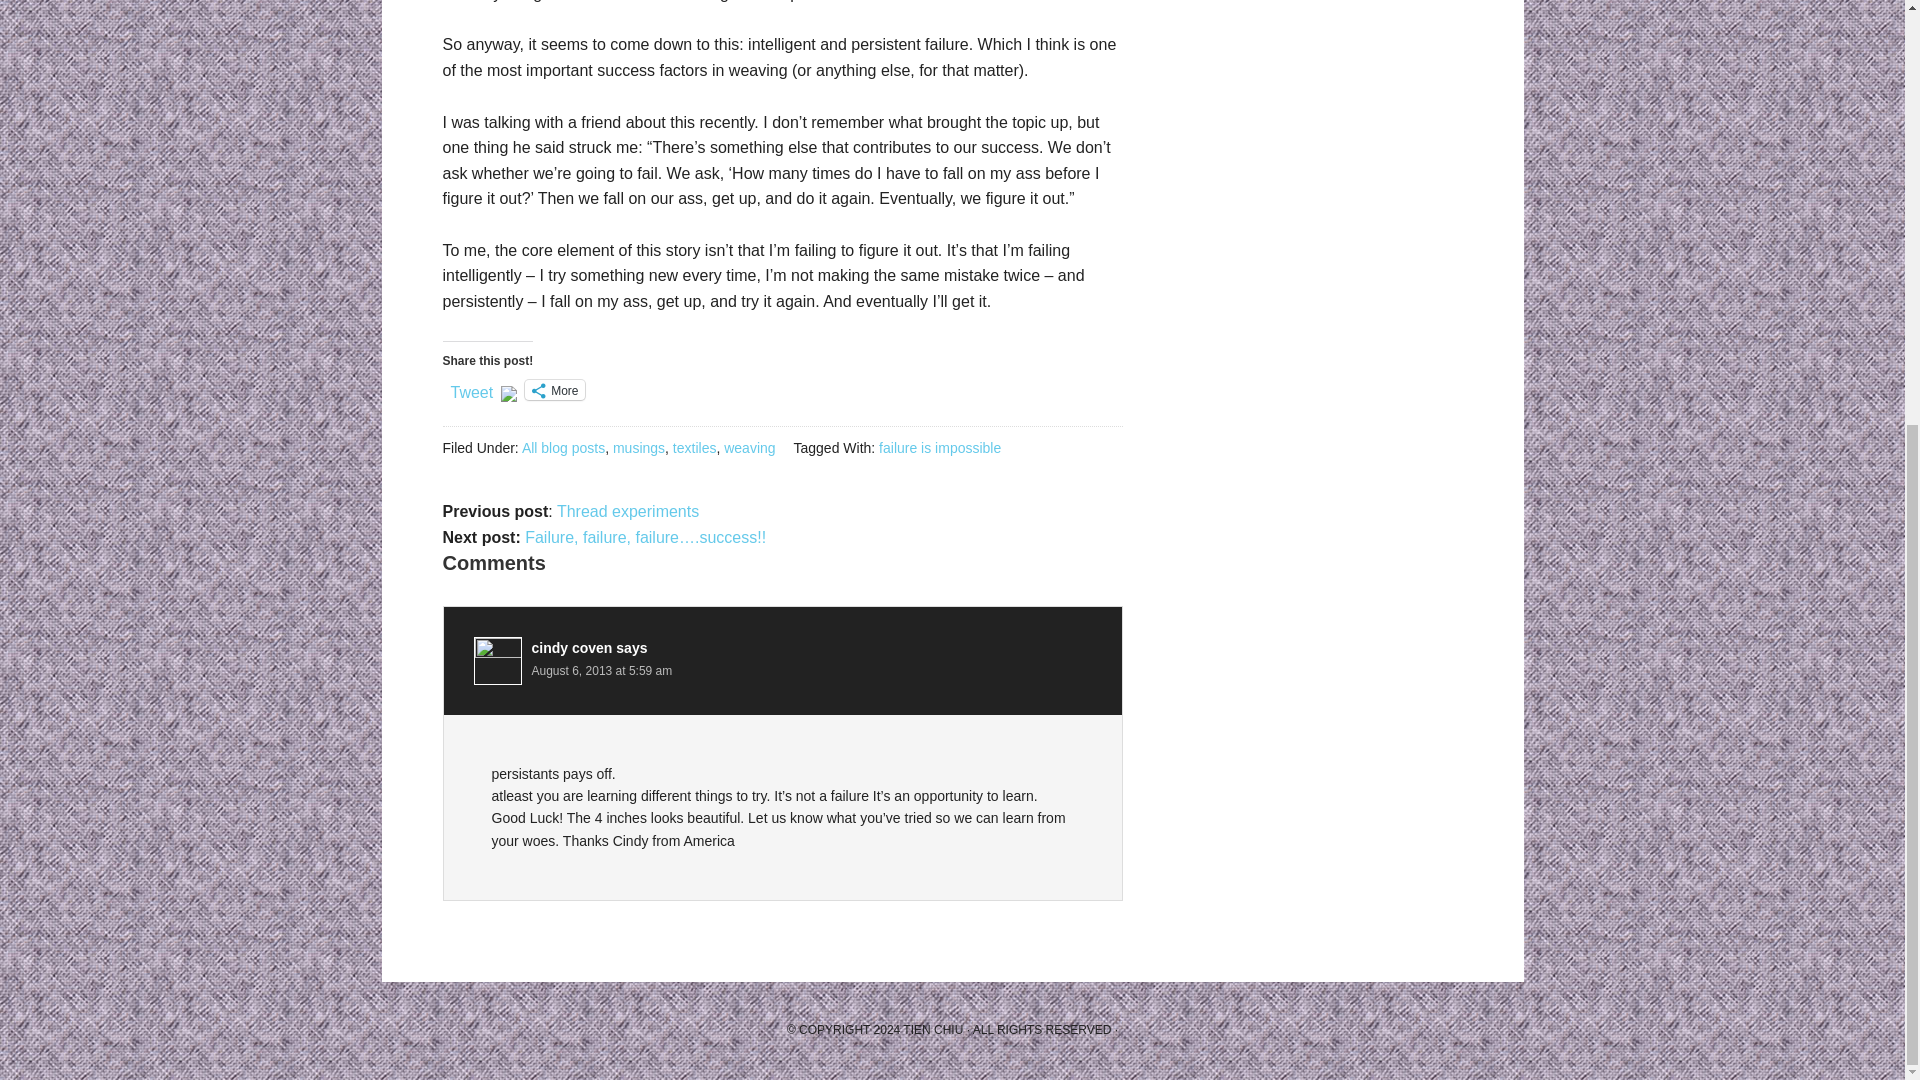  Describe the element at coordinates (932, 1029) in the screenshot. I see `TIEN CHIU` at that location.